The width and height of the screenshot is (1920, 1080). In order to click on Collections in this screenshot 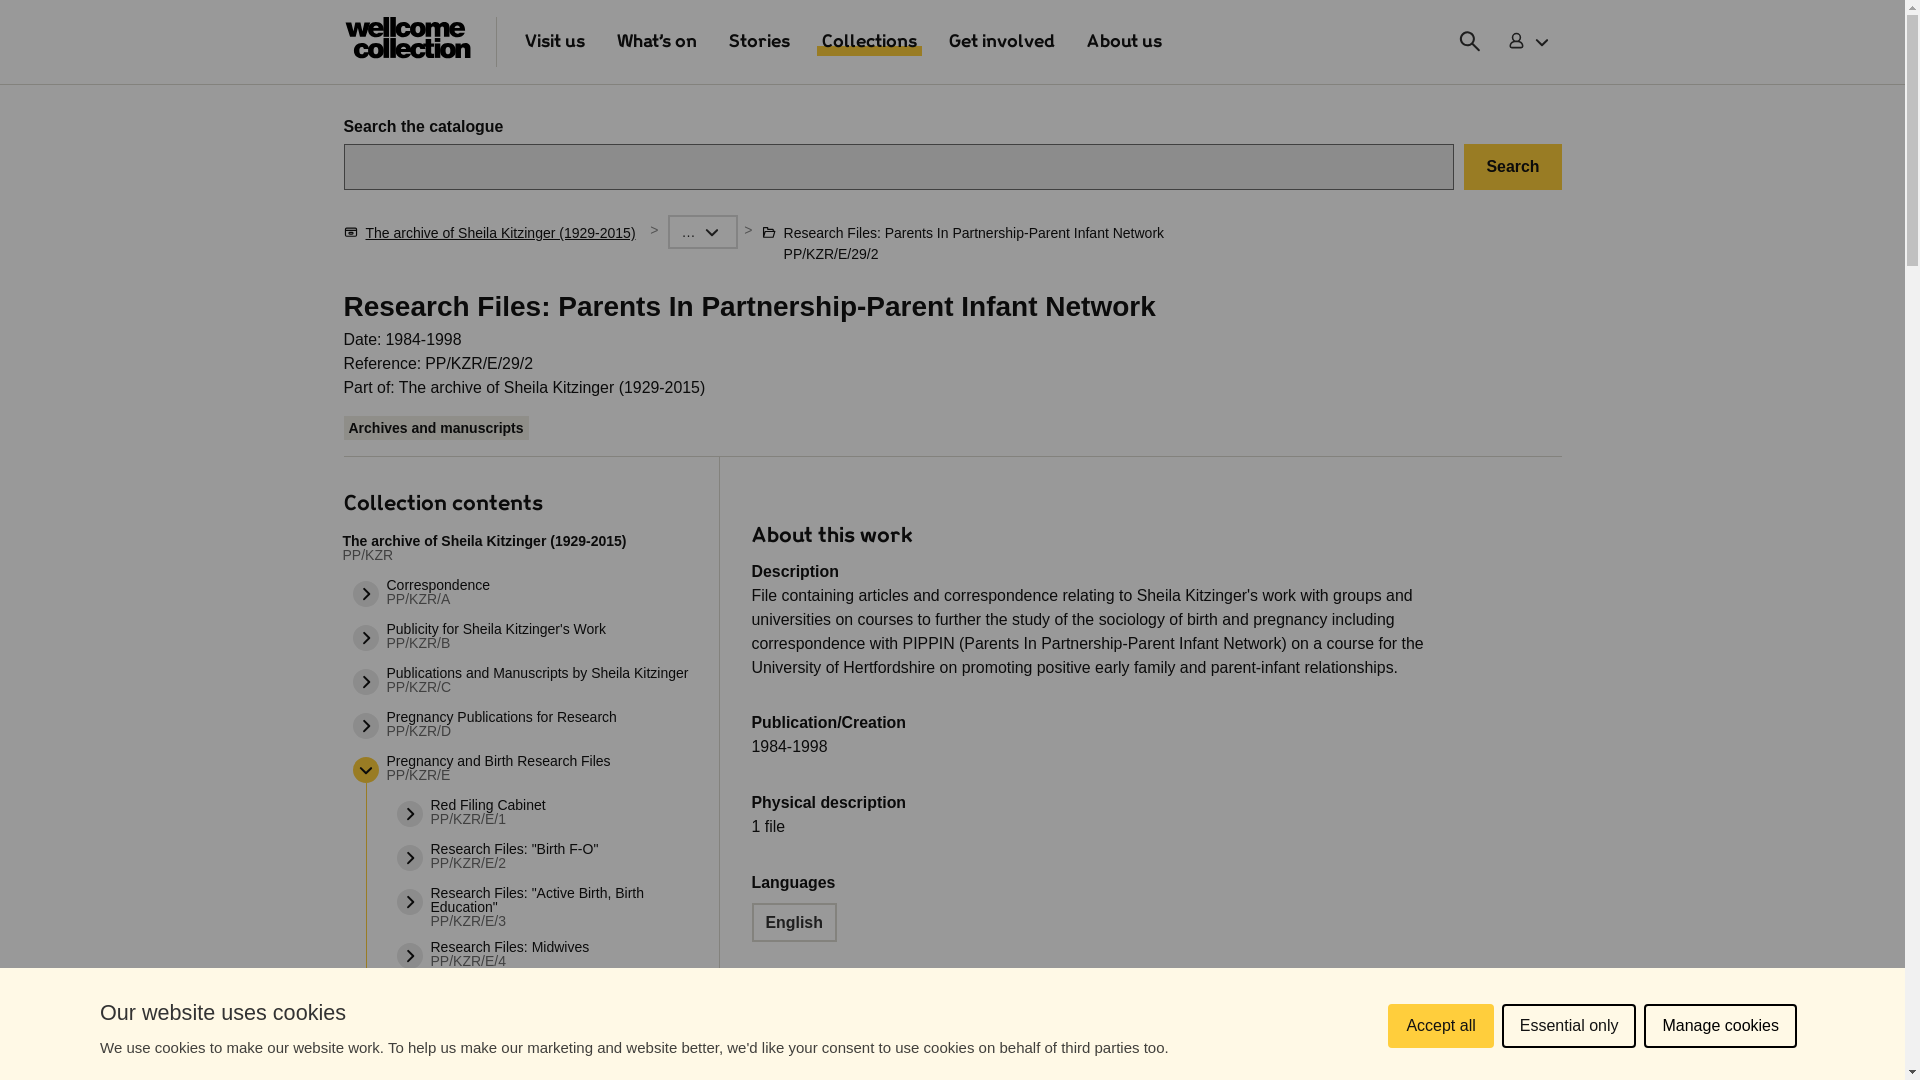, I will do `click(869, 42)`.